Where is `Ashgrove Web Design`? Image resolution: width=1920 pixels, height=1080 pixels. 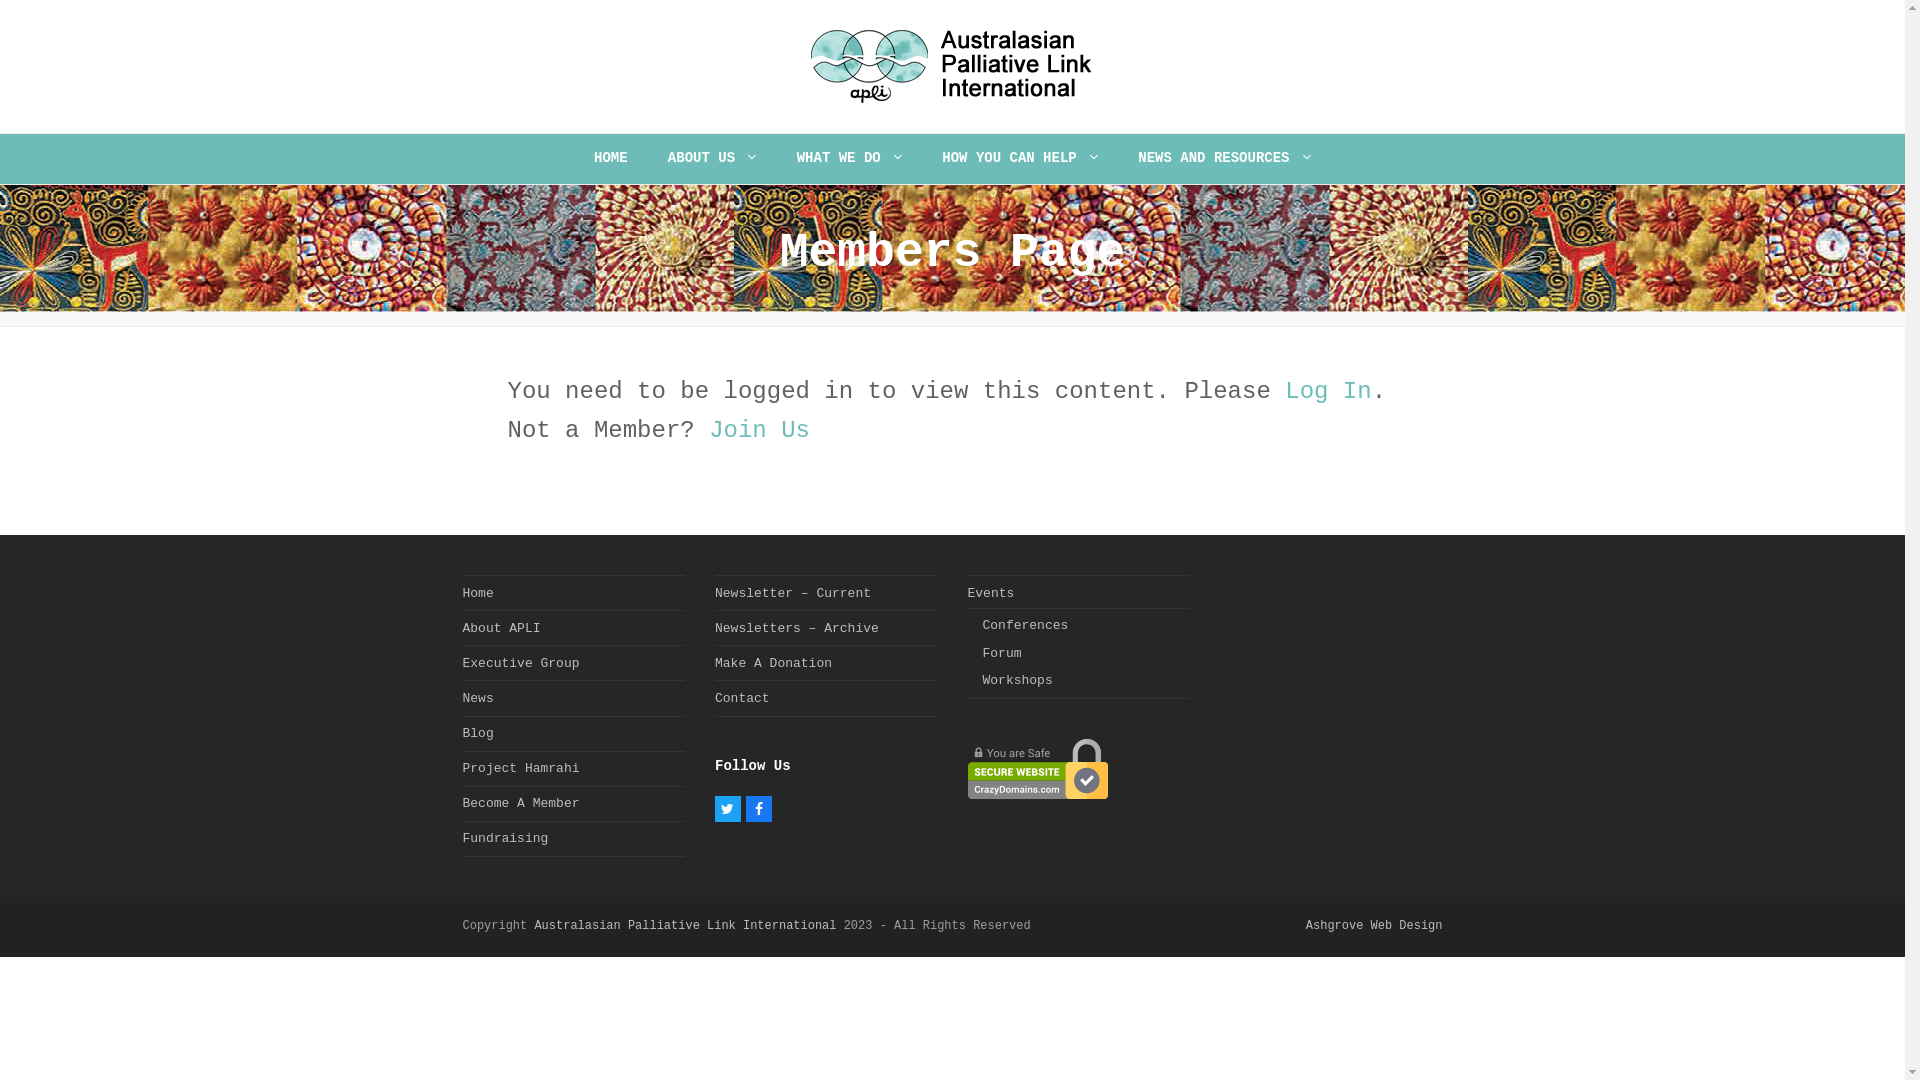
Ashgrove Web Design is located at coordinates (1374, 926).